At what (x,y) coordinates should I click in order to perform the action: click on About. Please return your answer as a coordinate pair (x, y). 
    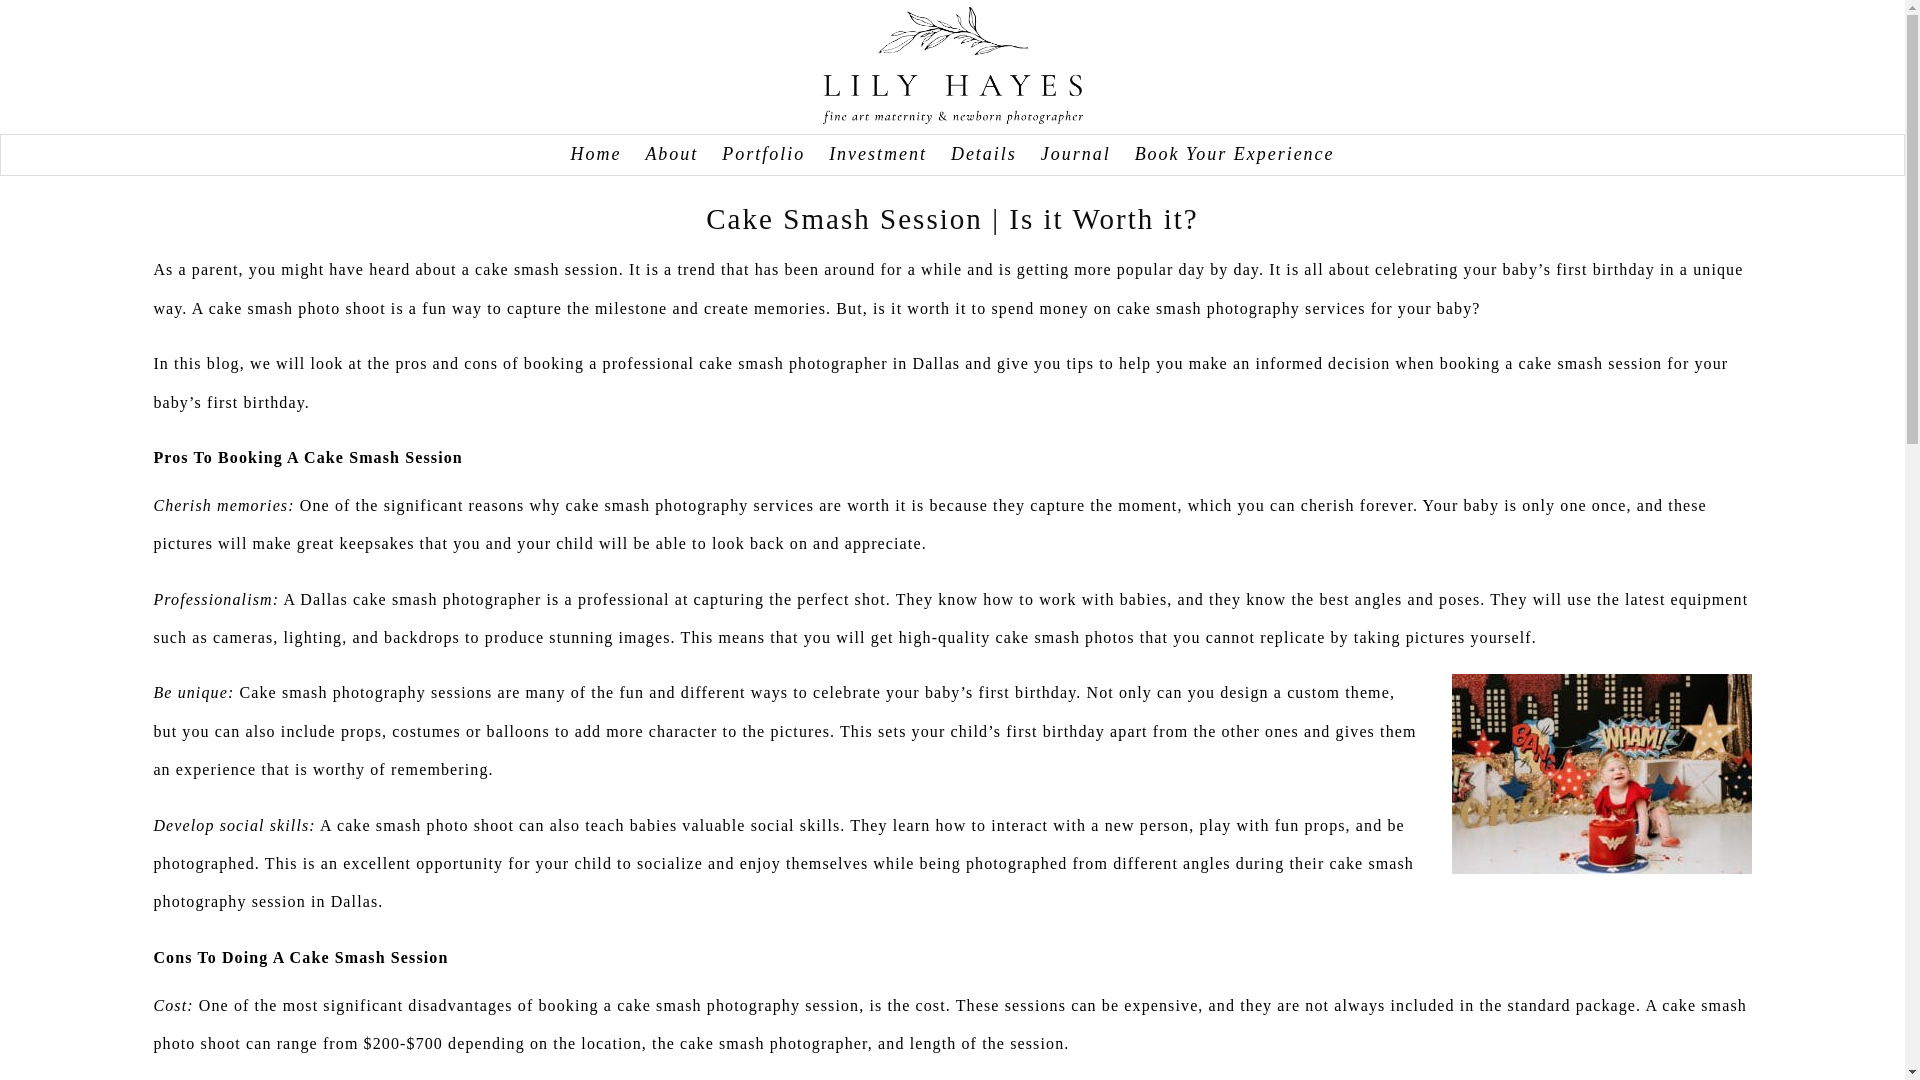
    Looking at the image, I should click on (672, 154).